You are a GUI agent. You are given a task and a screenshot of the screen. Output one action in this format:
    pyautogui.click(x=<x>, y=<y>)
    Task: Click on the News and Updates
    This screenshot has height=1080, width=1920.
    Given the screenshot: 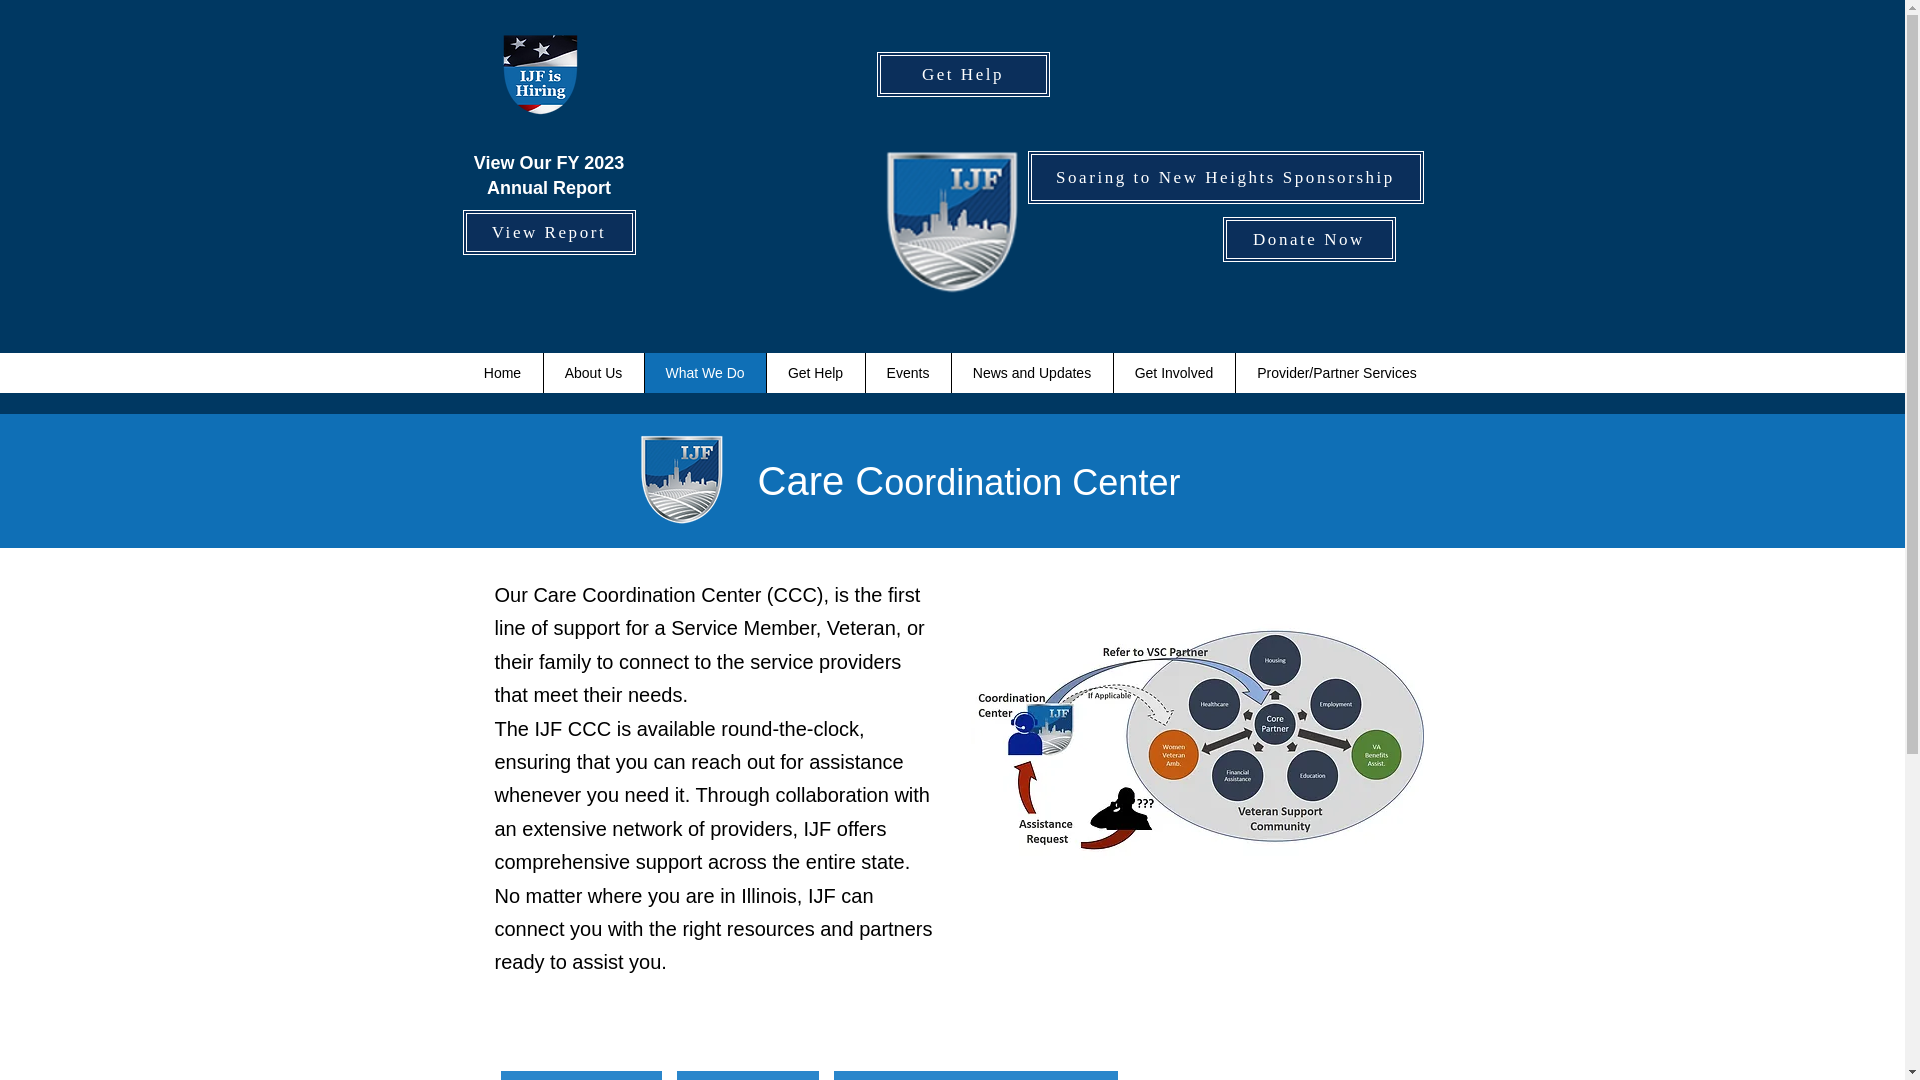 What is the action you would take?
    pyautogui.click(x=1030, y=373)
    